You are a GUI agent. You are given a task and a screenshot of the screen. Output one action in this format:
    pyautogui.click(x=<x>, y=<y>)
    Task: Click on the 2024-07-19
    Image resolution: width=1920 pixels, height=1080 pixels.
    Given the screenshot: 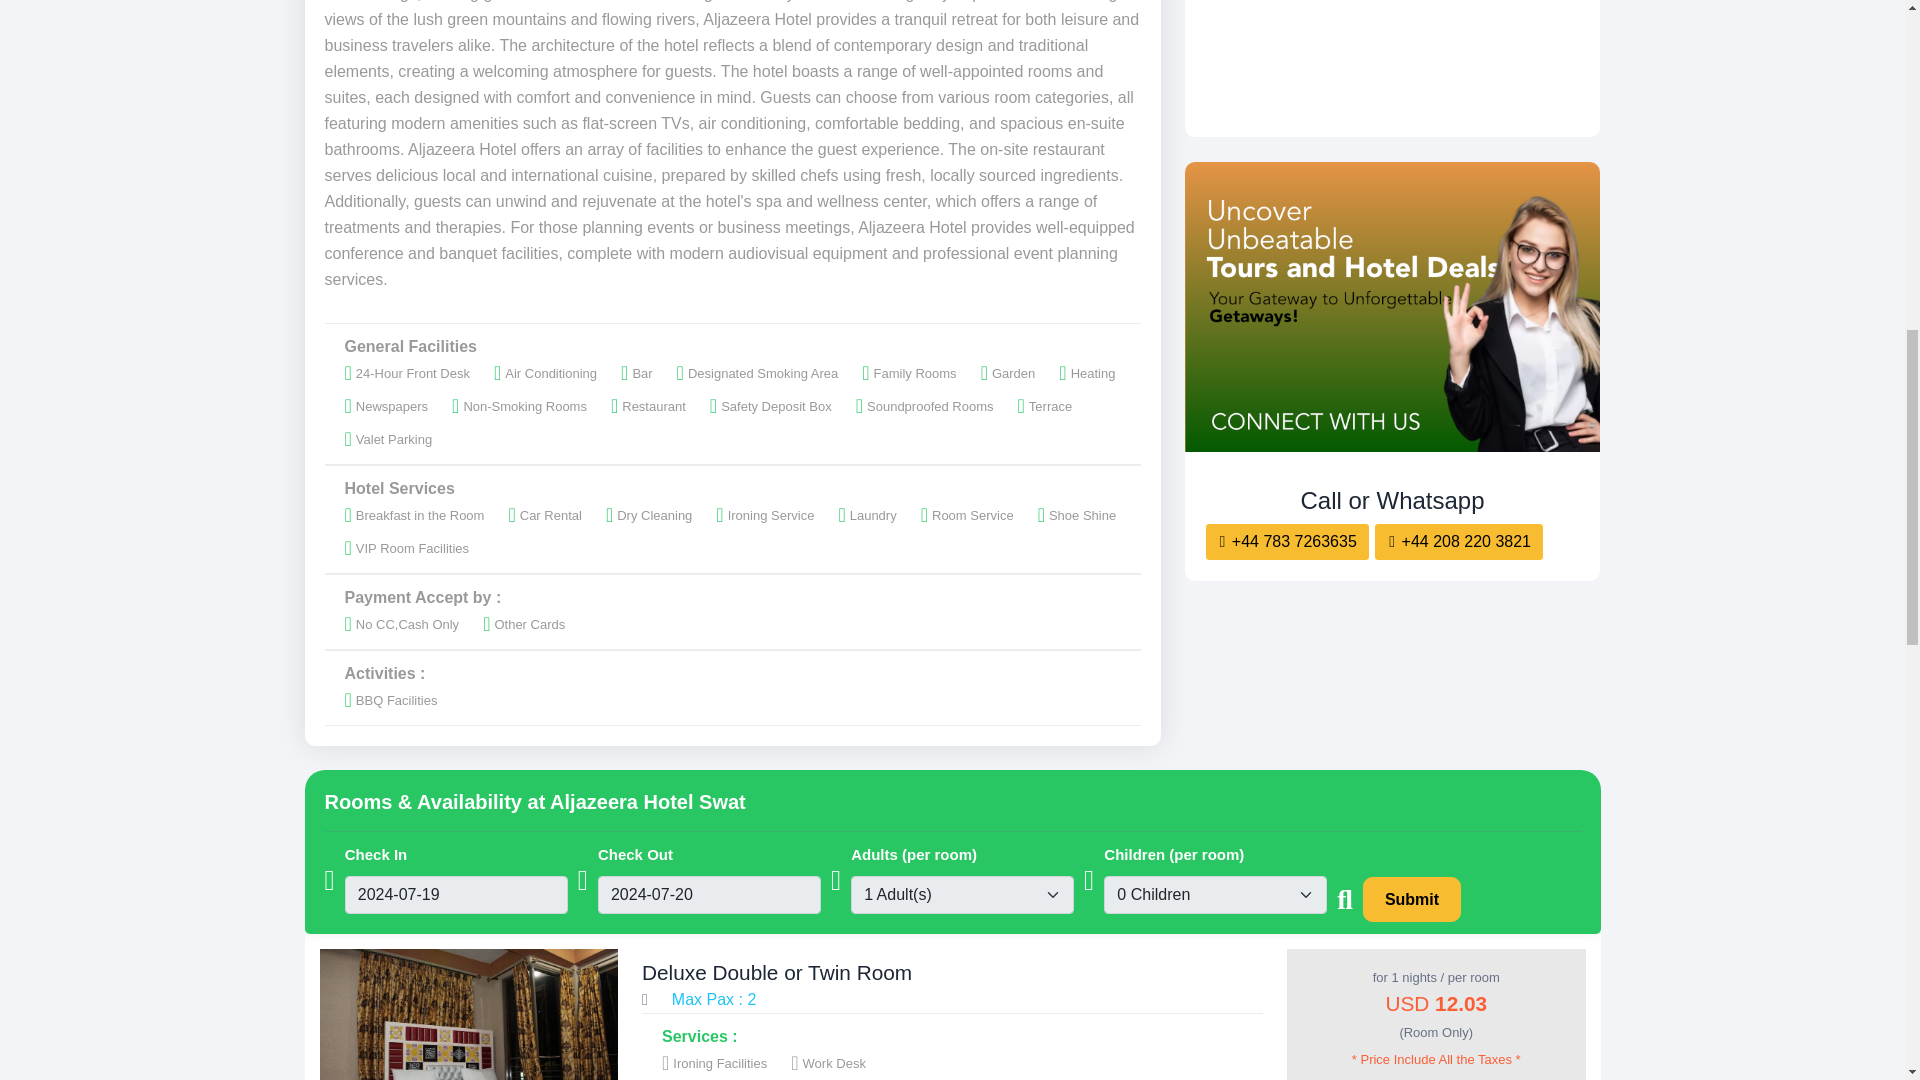 What is the action you would take?
    pyautogui.click(x=456, y=894)
    